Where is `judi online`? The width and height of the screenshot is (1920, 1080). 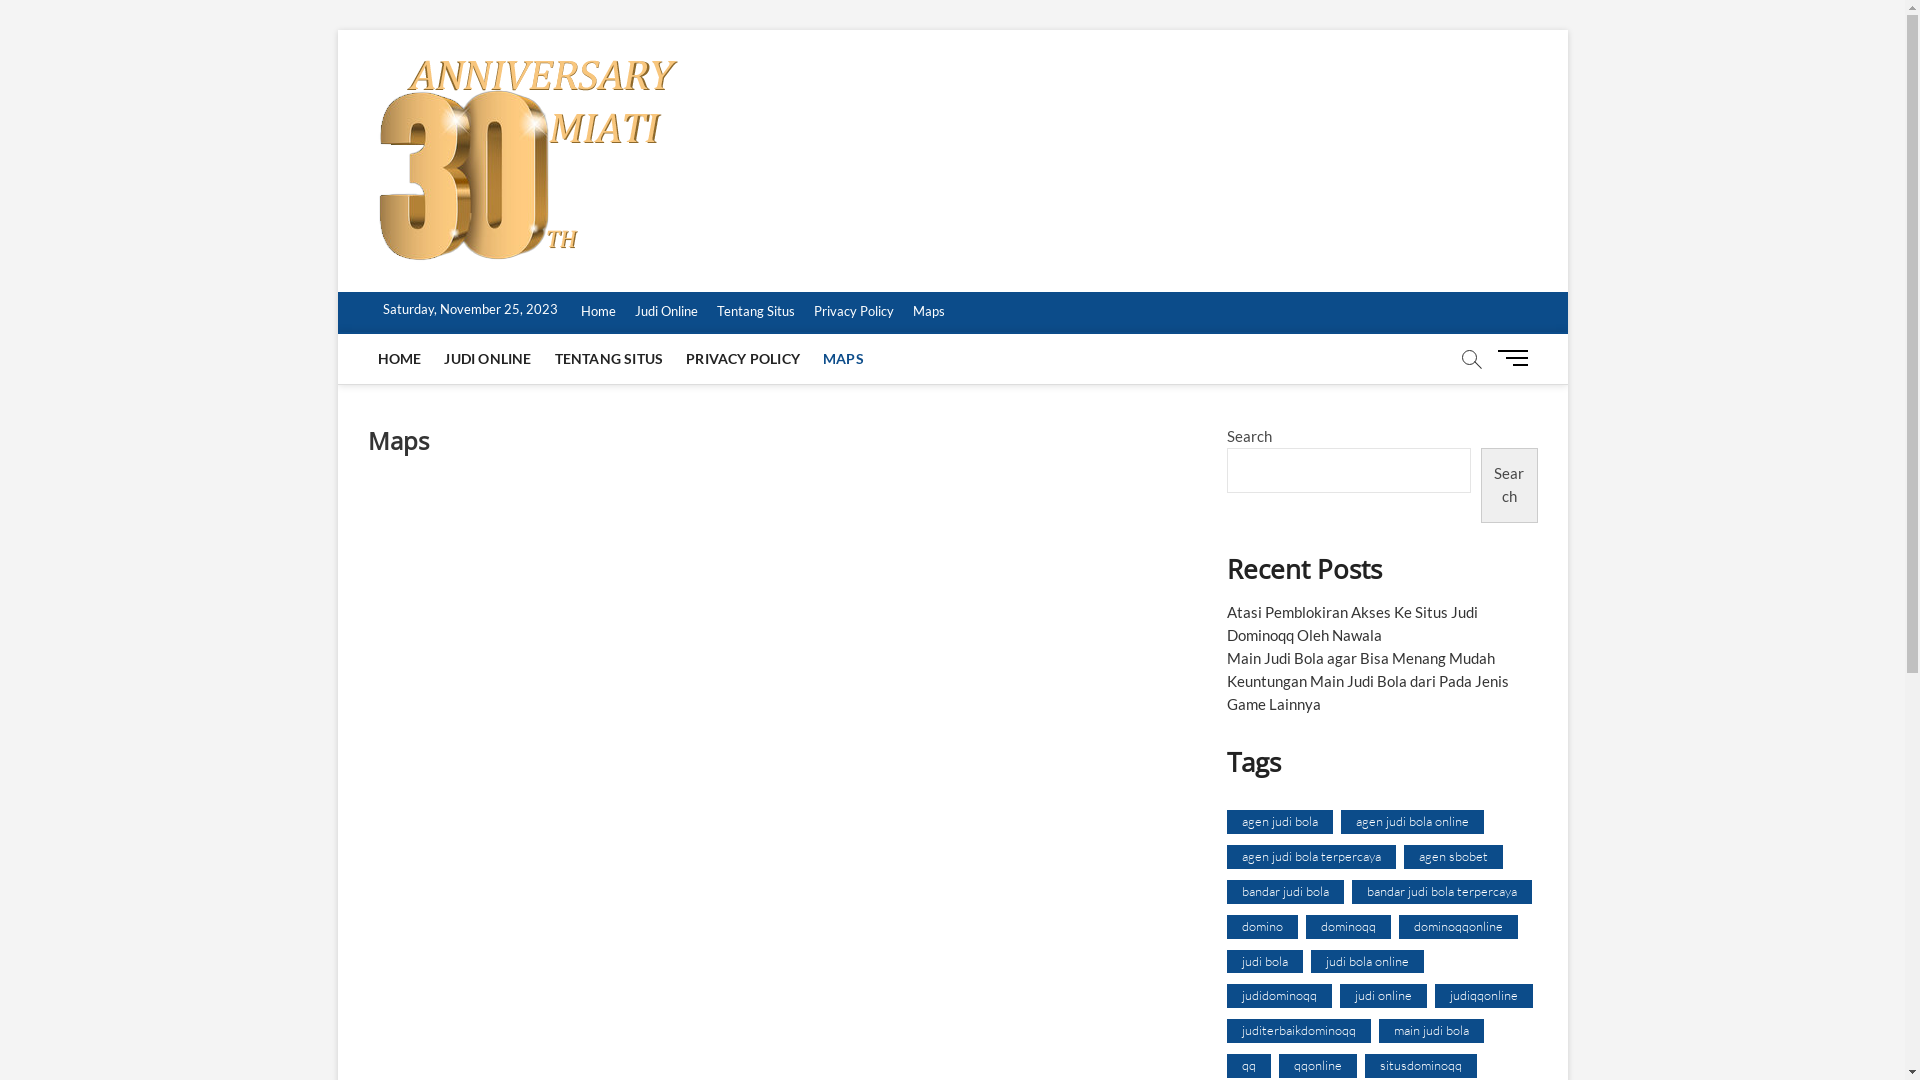 judi online is located at coordinates (1384, 996).